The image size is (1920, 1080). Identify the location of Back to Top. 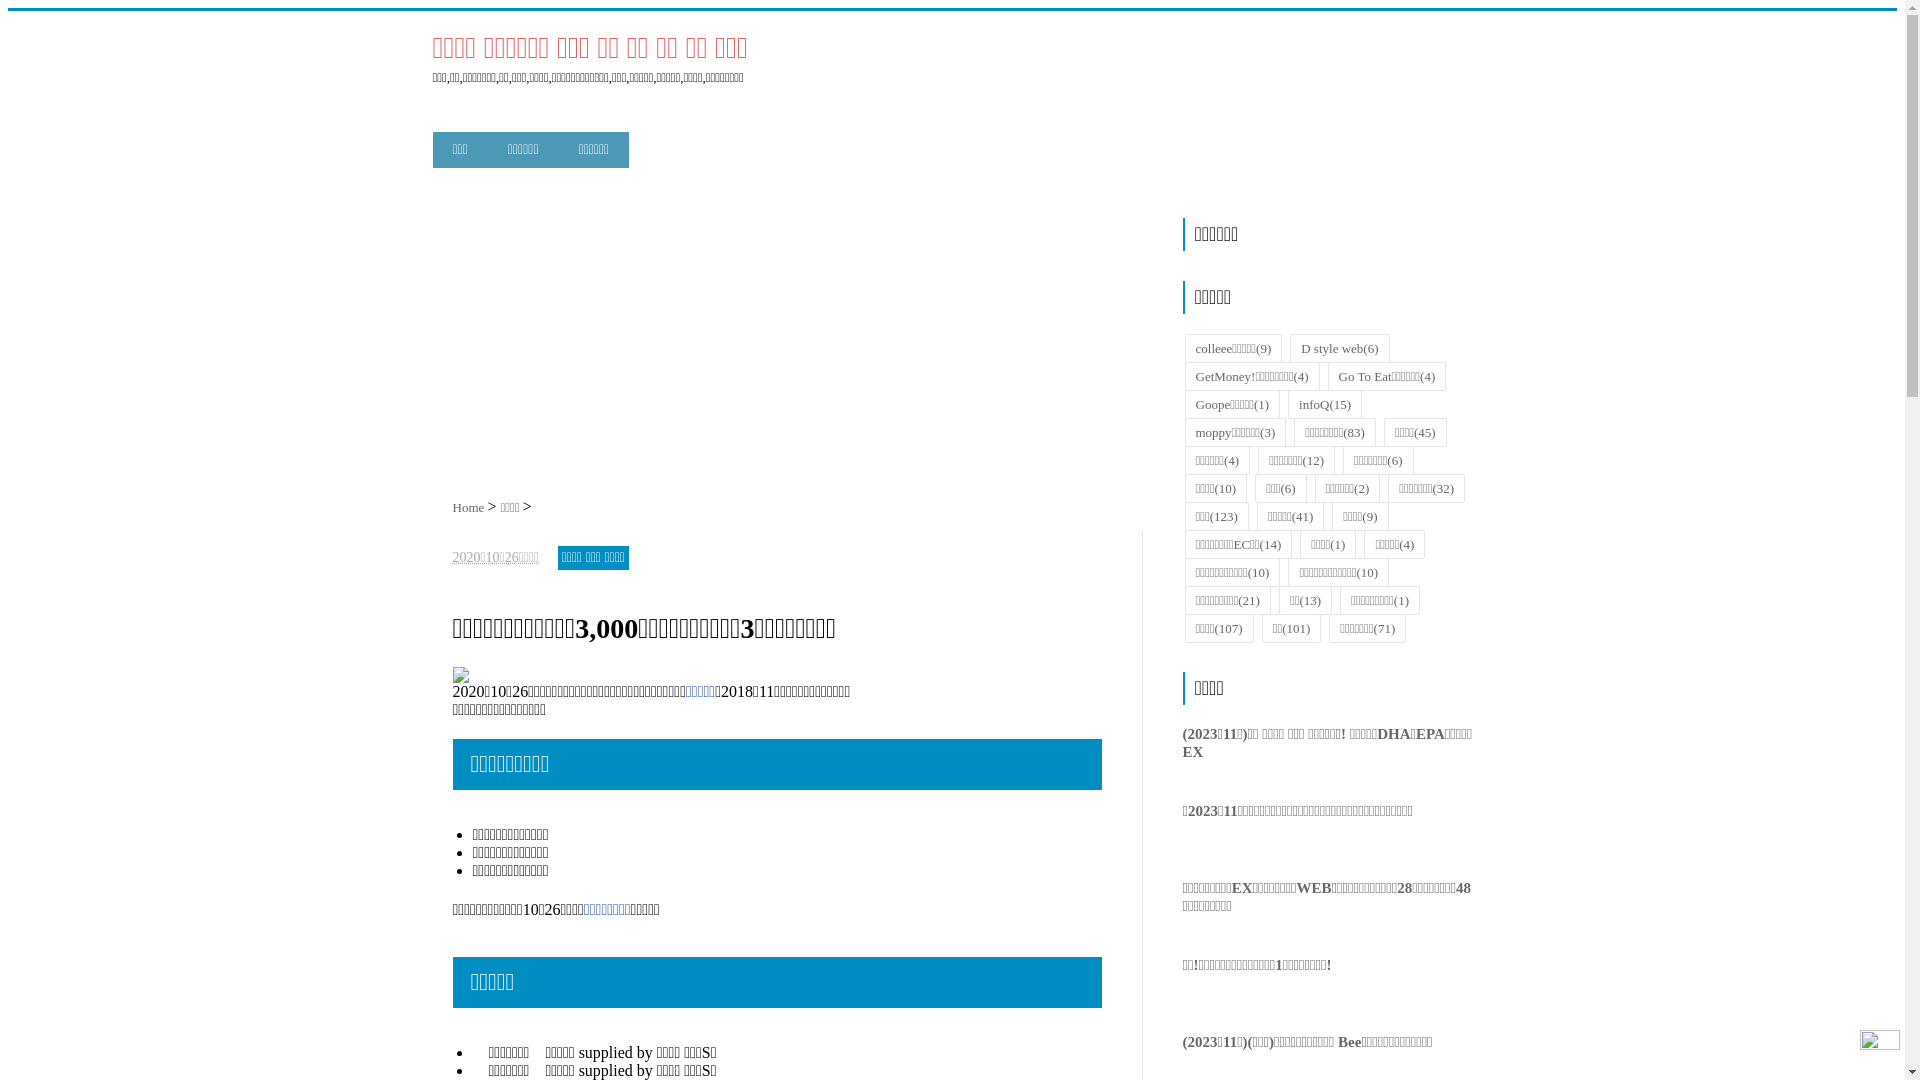
(1880, 1050).